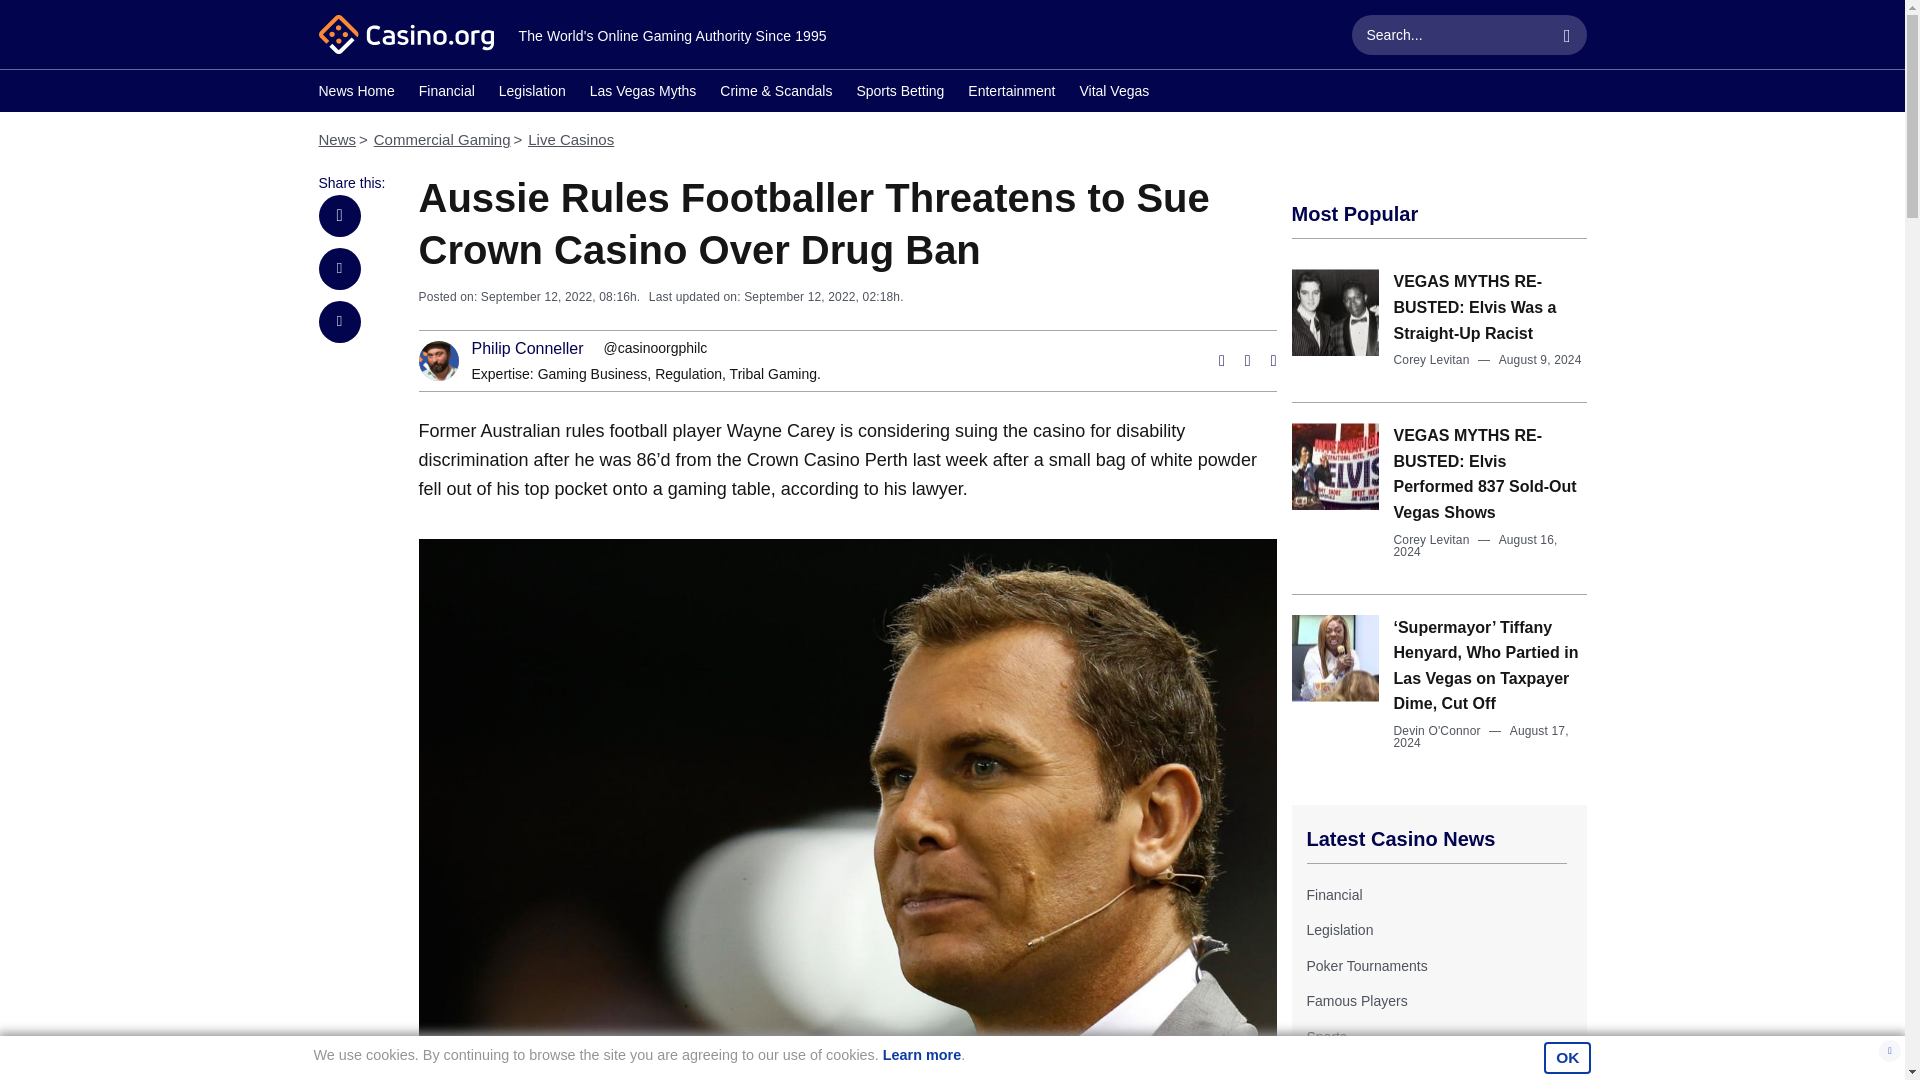 The image size is (1920, 1080). I want to click on Sports Betting, so click(900, 93).